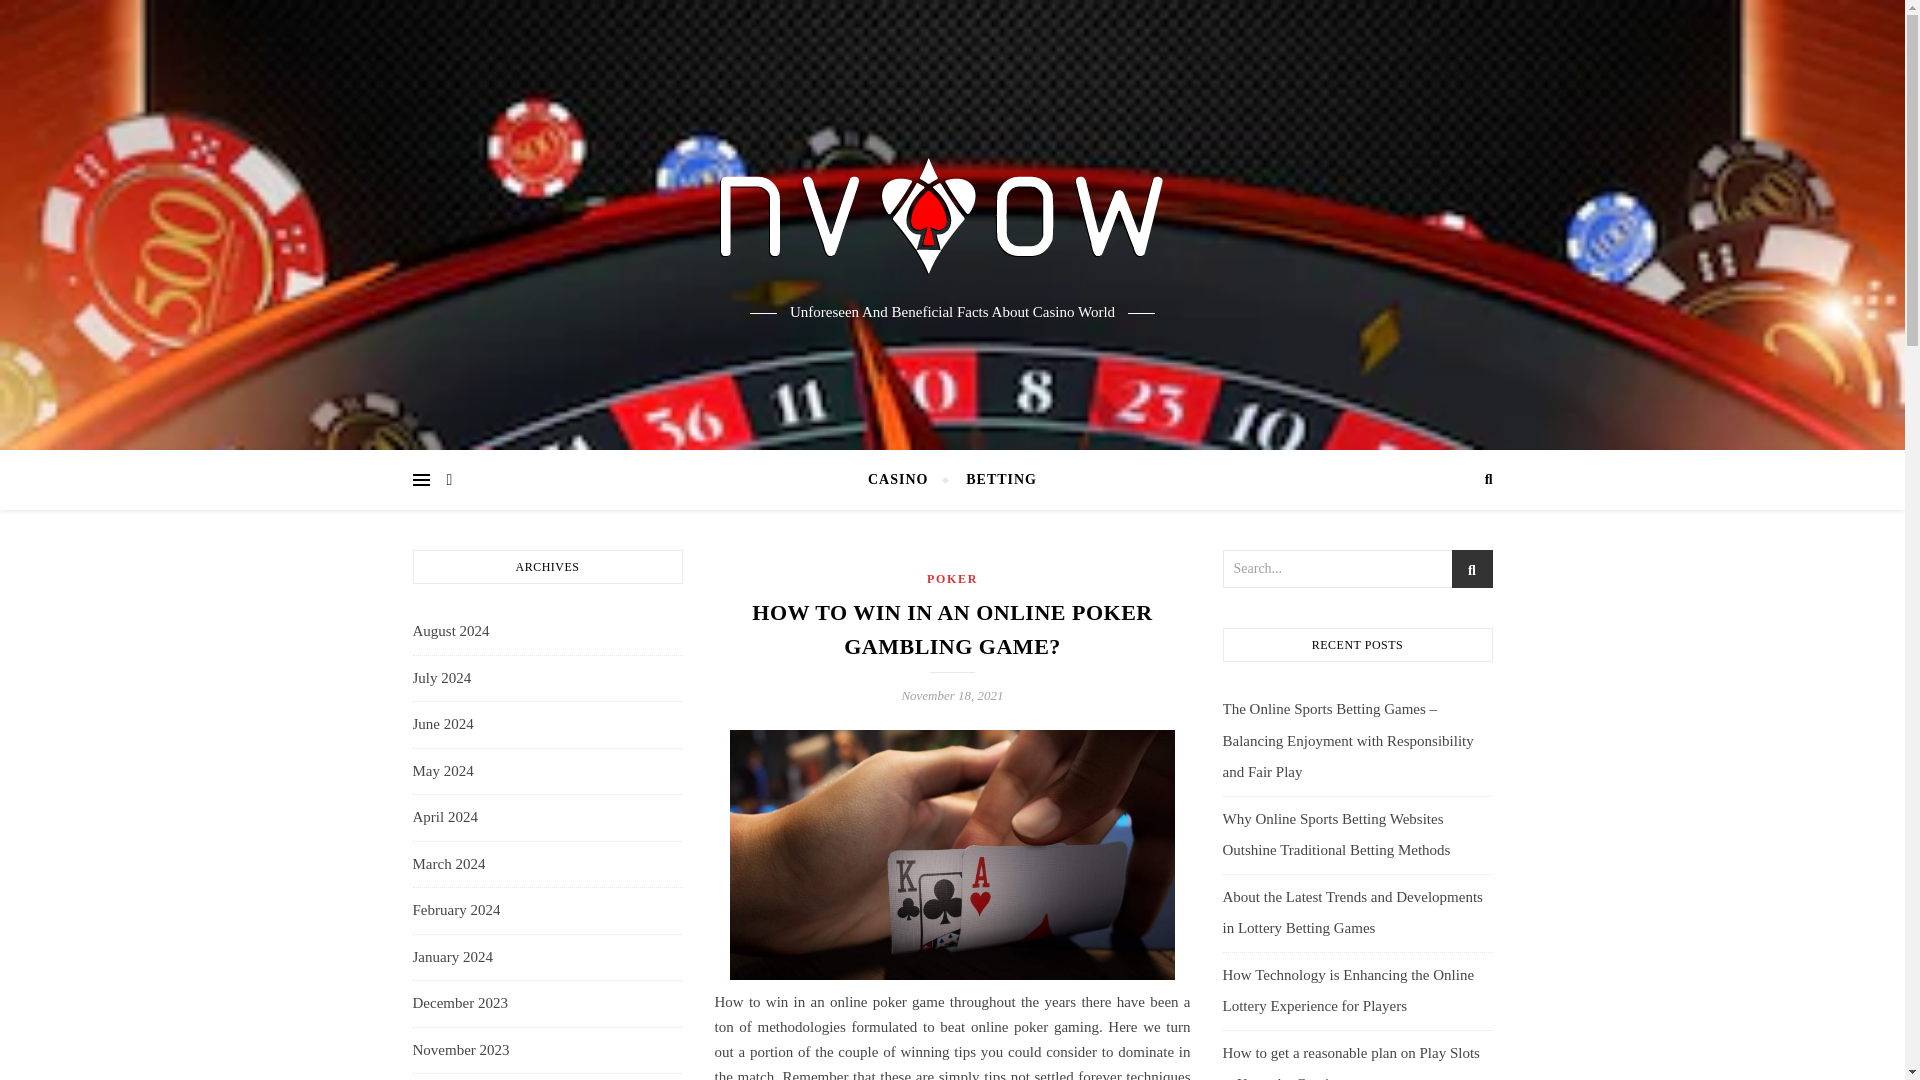 Image resolution: width=1920 pixels, height=1080 pixels. Describe the element at coordinates (456, 910) in the screenshot. I see `February 2024` at that location.